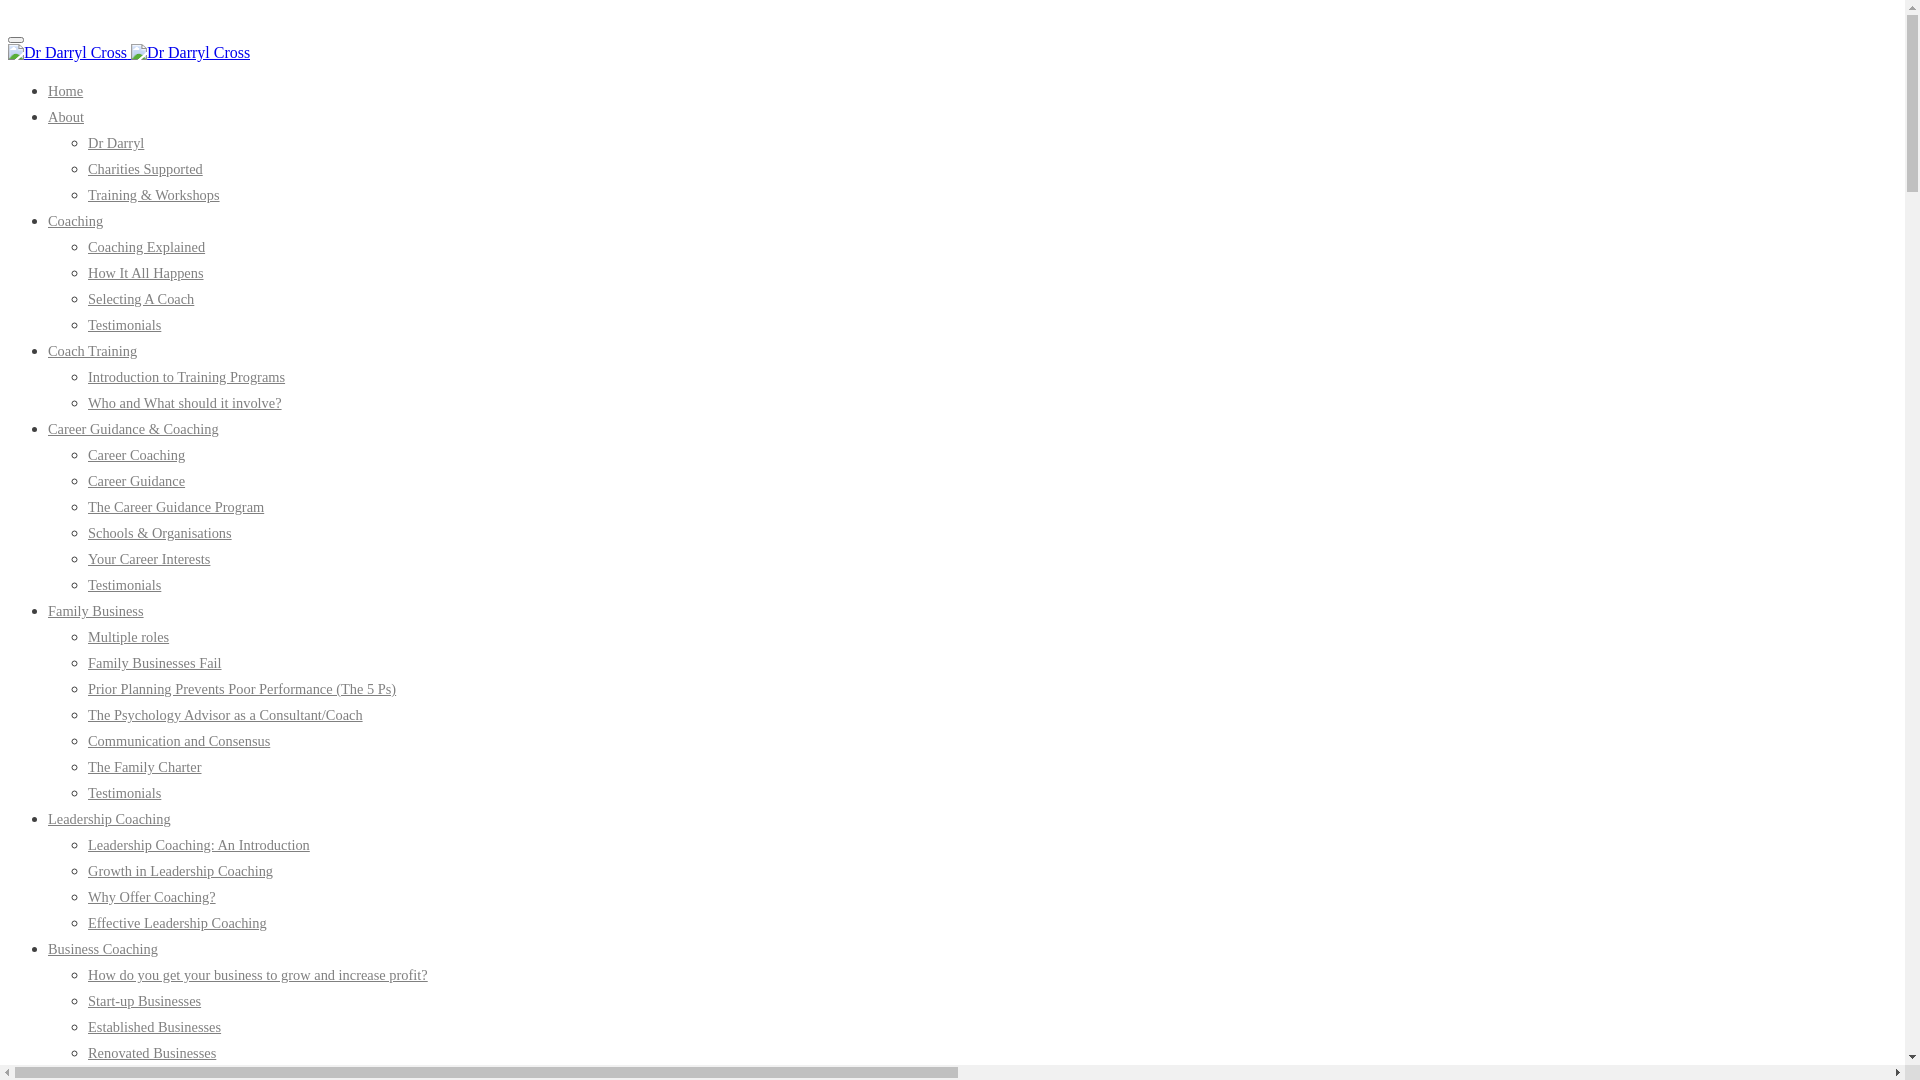  Describe the element at coordinates (149, 559) in the screenshot. I see `Your Career Interests` at that location.